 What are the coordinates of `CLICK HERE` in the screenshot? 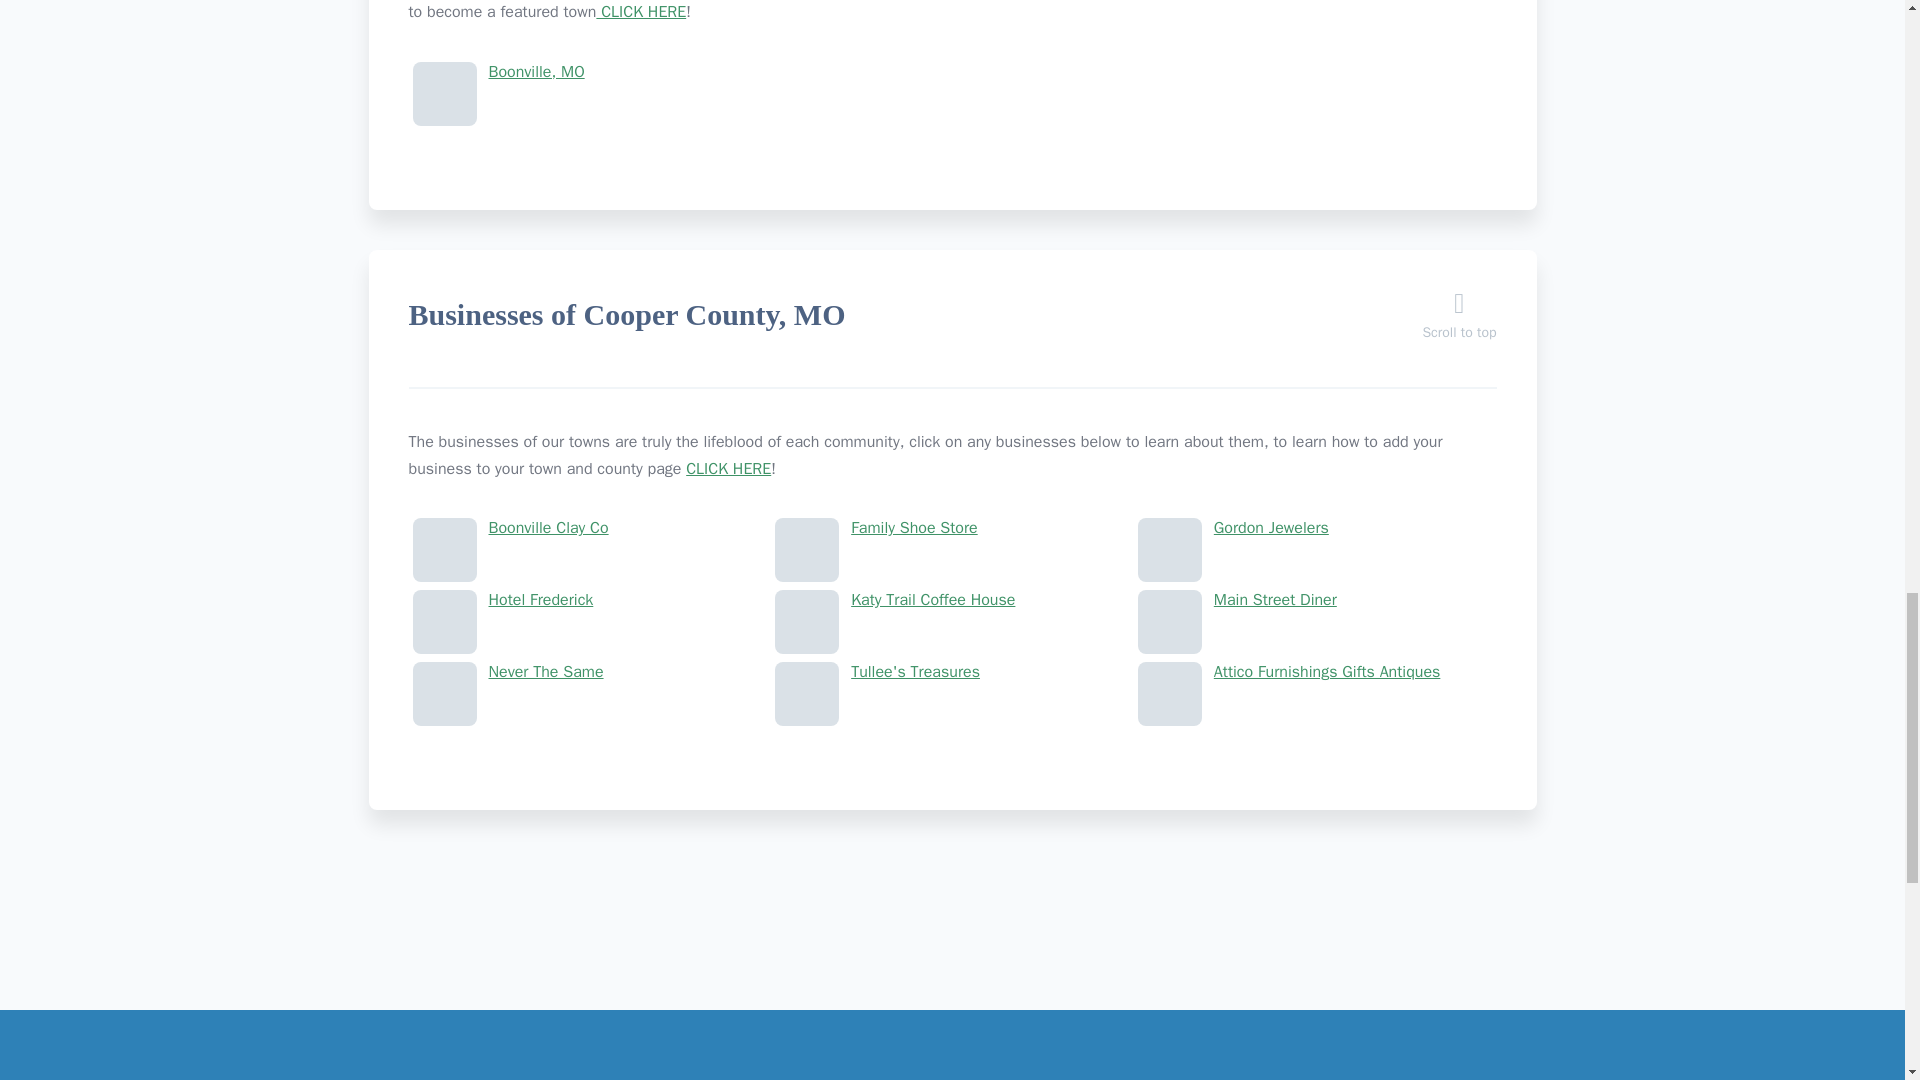 It's located at (640, 12).